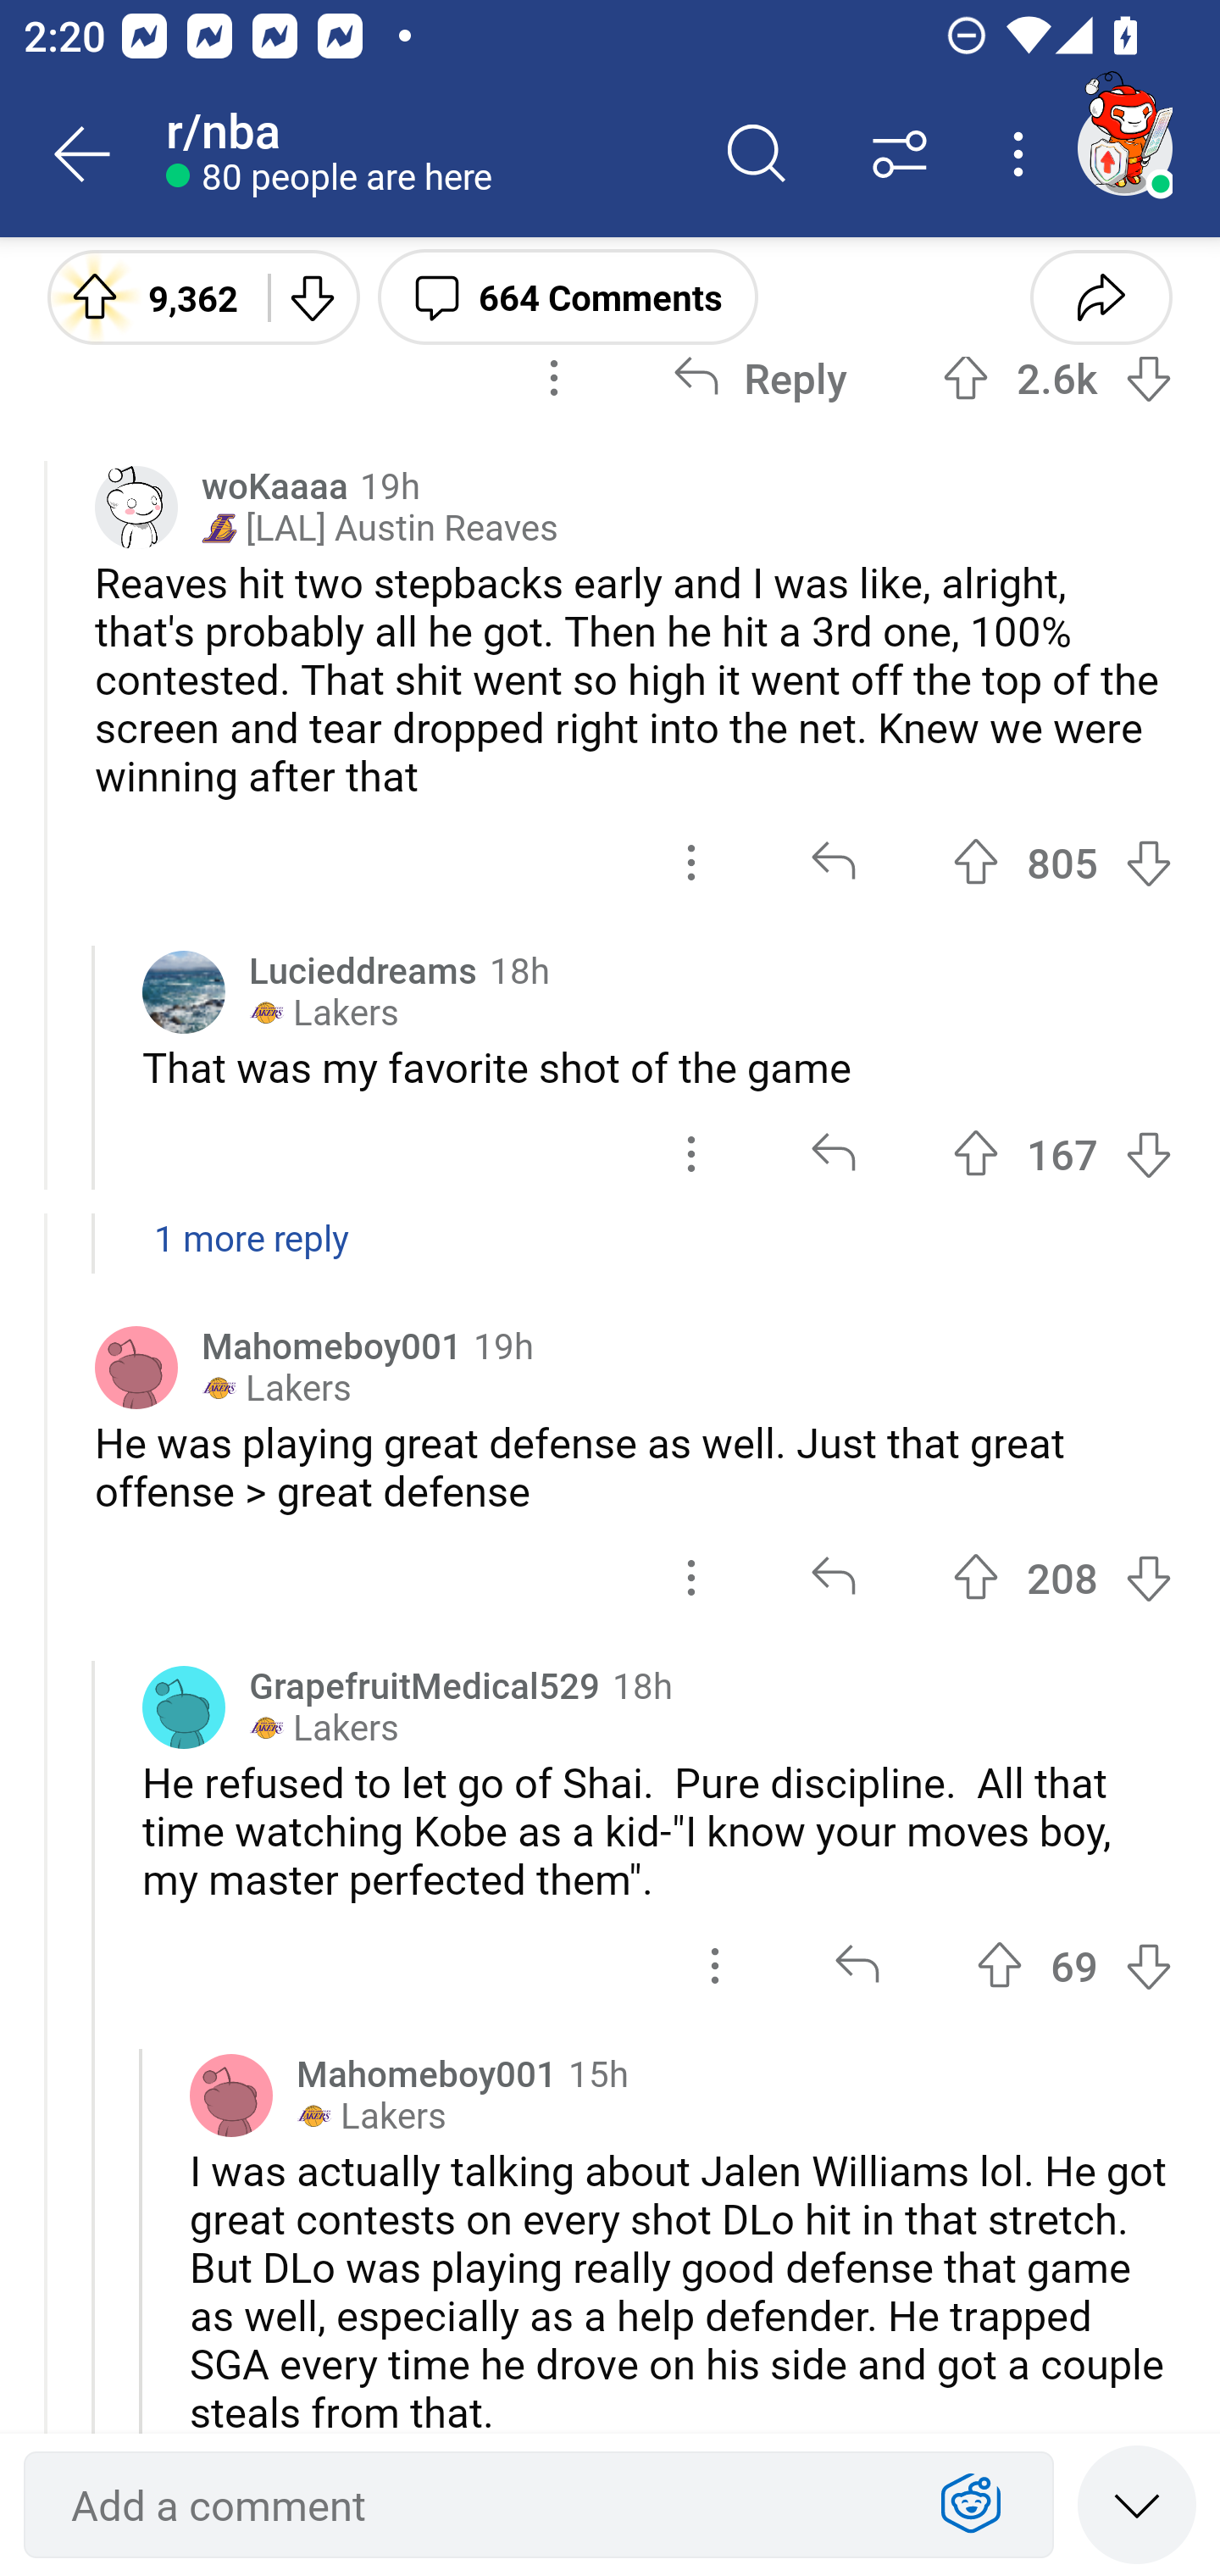 The width and height of the screenshot is (1220, 2576). I want to click on Upvote 69 69 votes Downvote, so click(1074, 1965).